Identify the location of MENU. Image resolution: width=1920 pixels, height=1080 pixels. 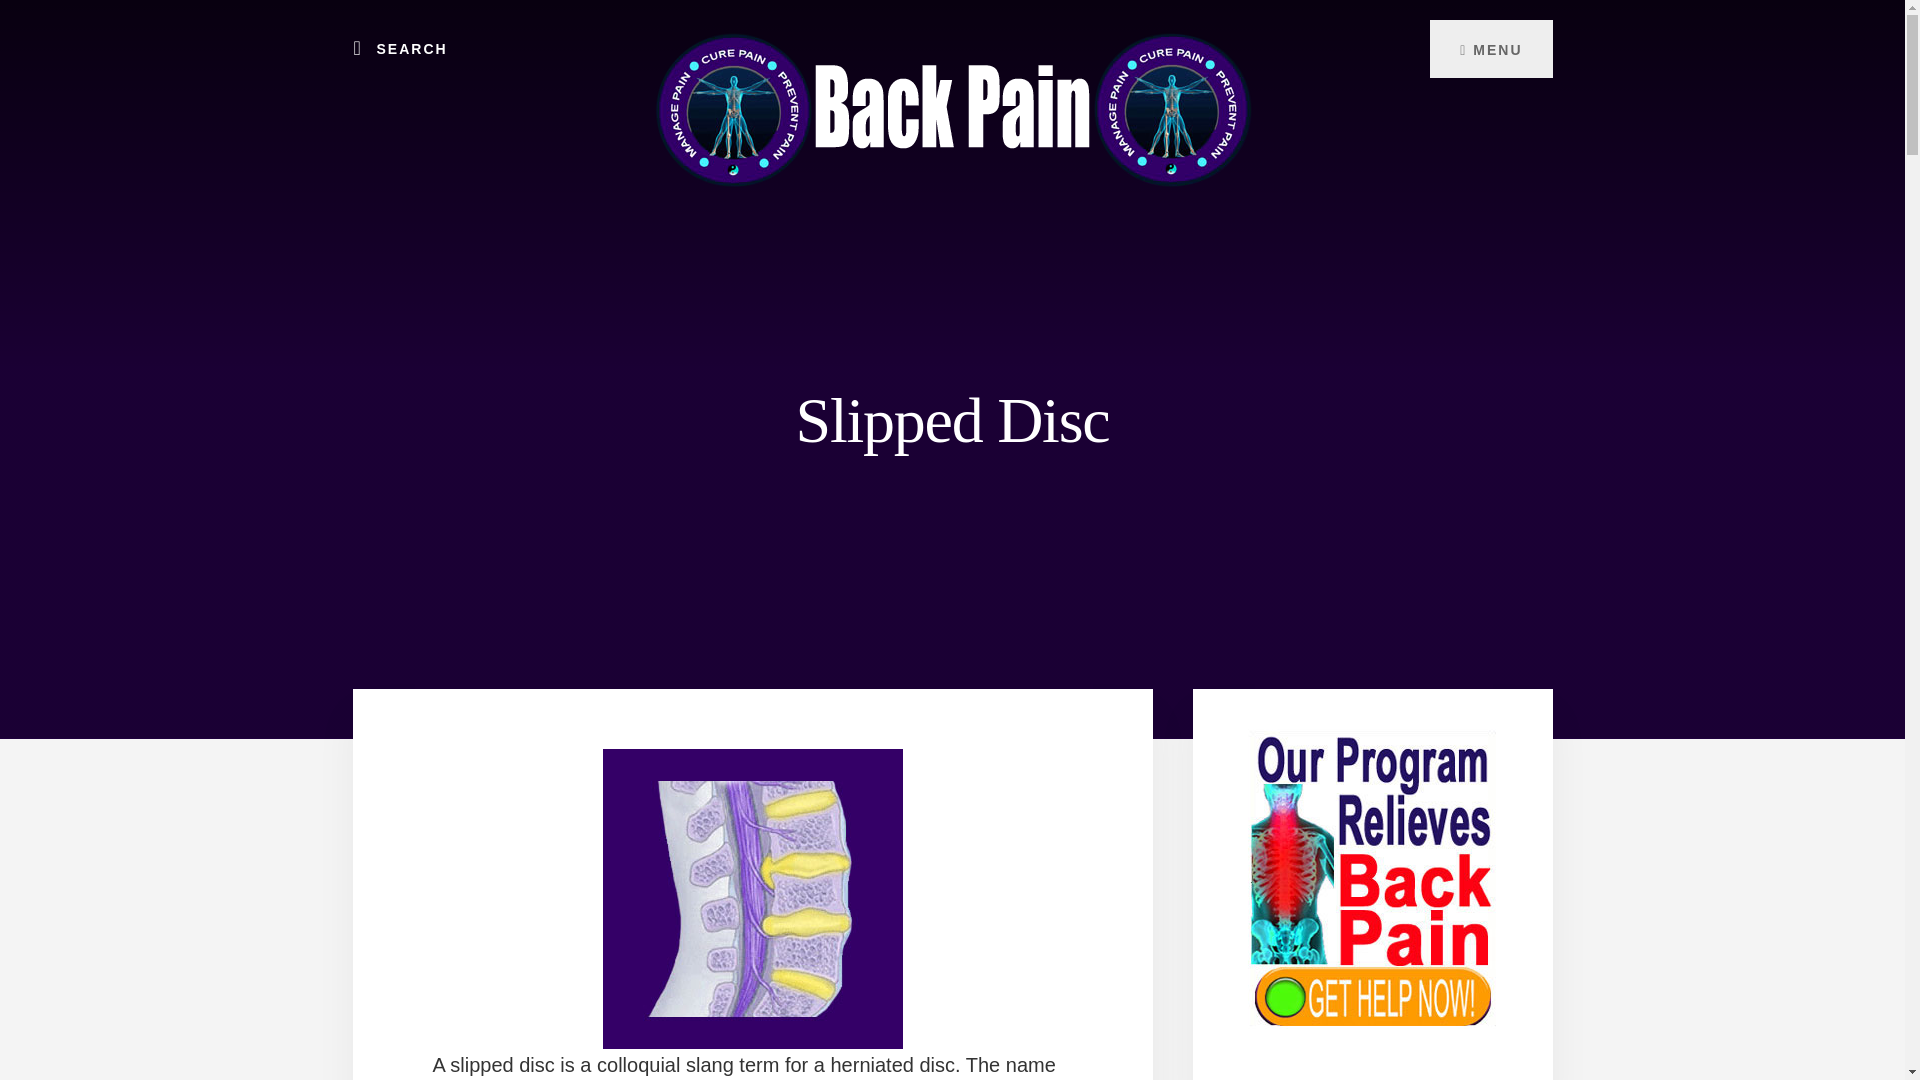
(1490, 48).